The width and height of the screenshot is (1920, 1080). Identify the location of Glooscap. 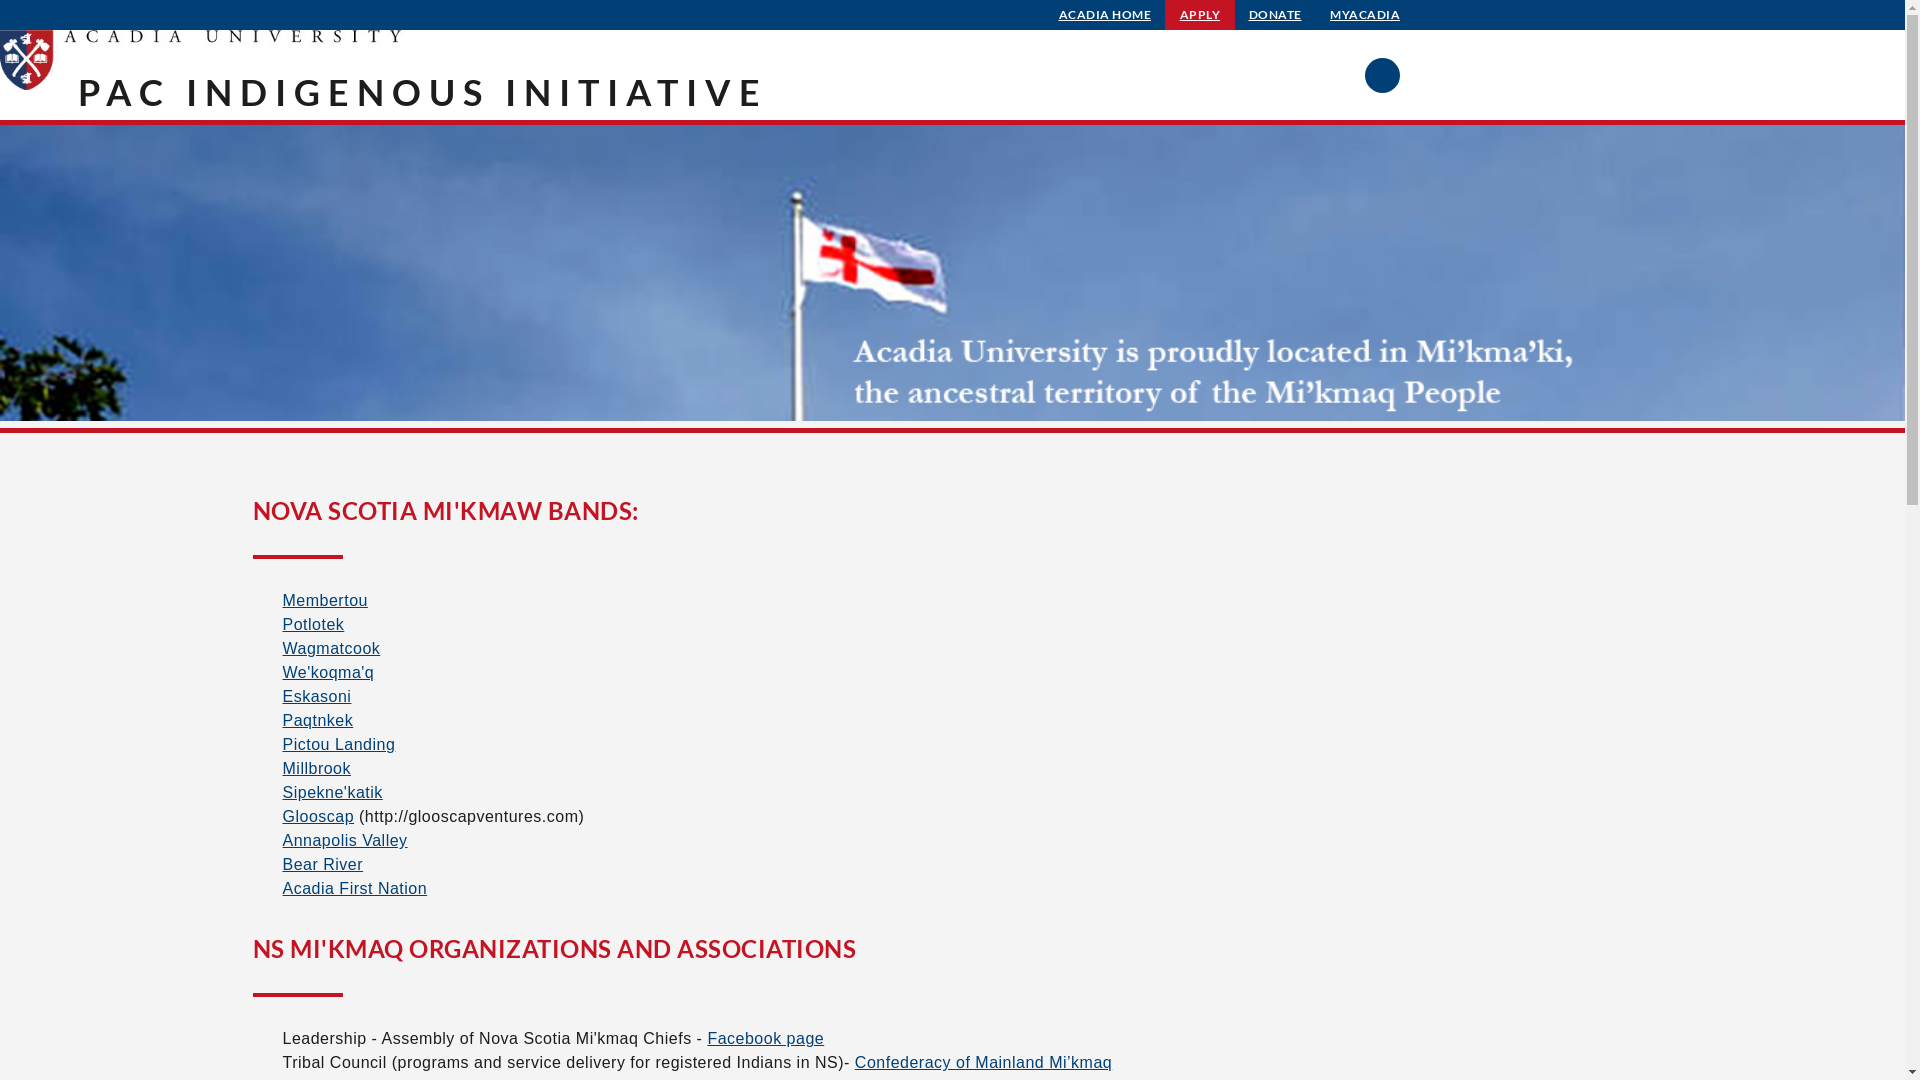
(318, 816).